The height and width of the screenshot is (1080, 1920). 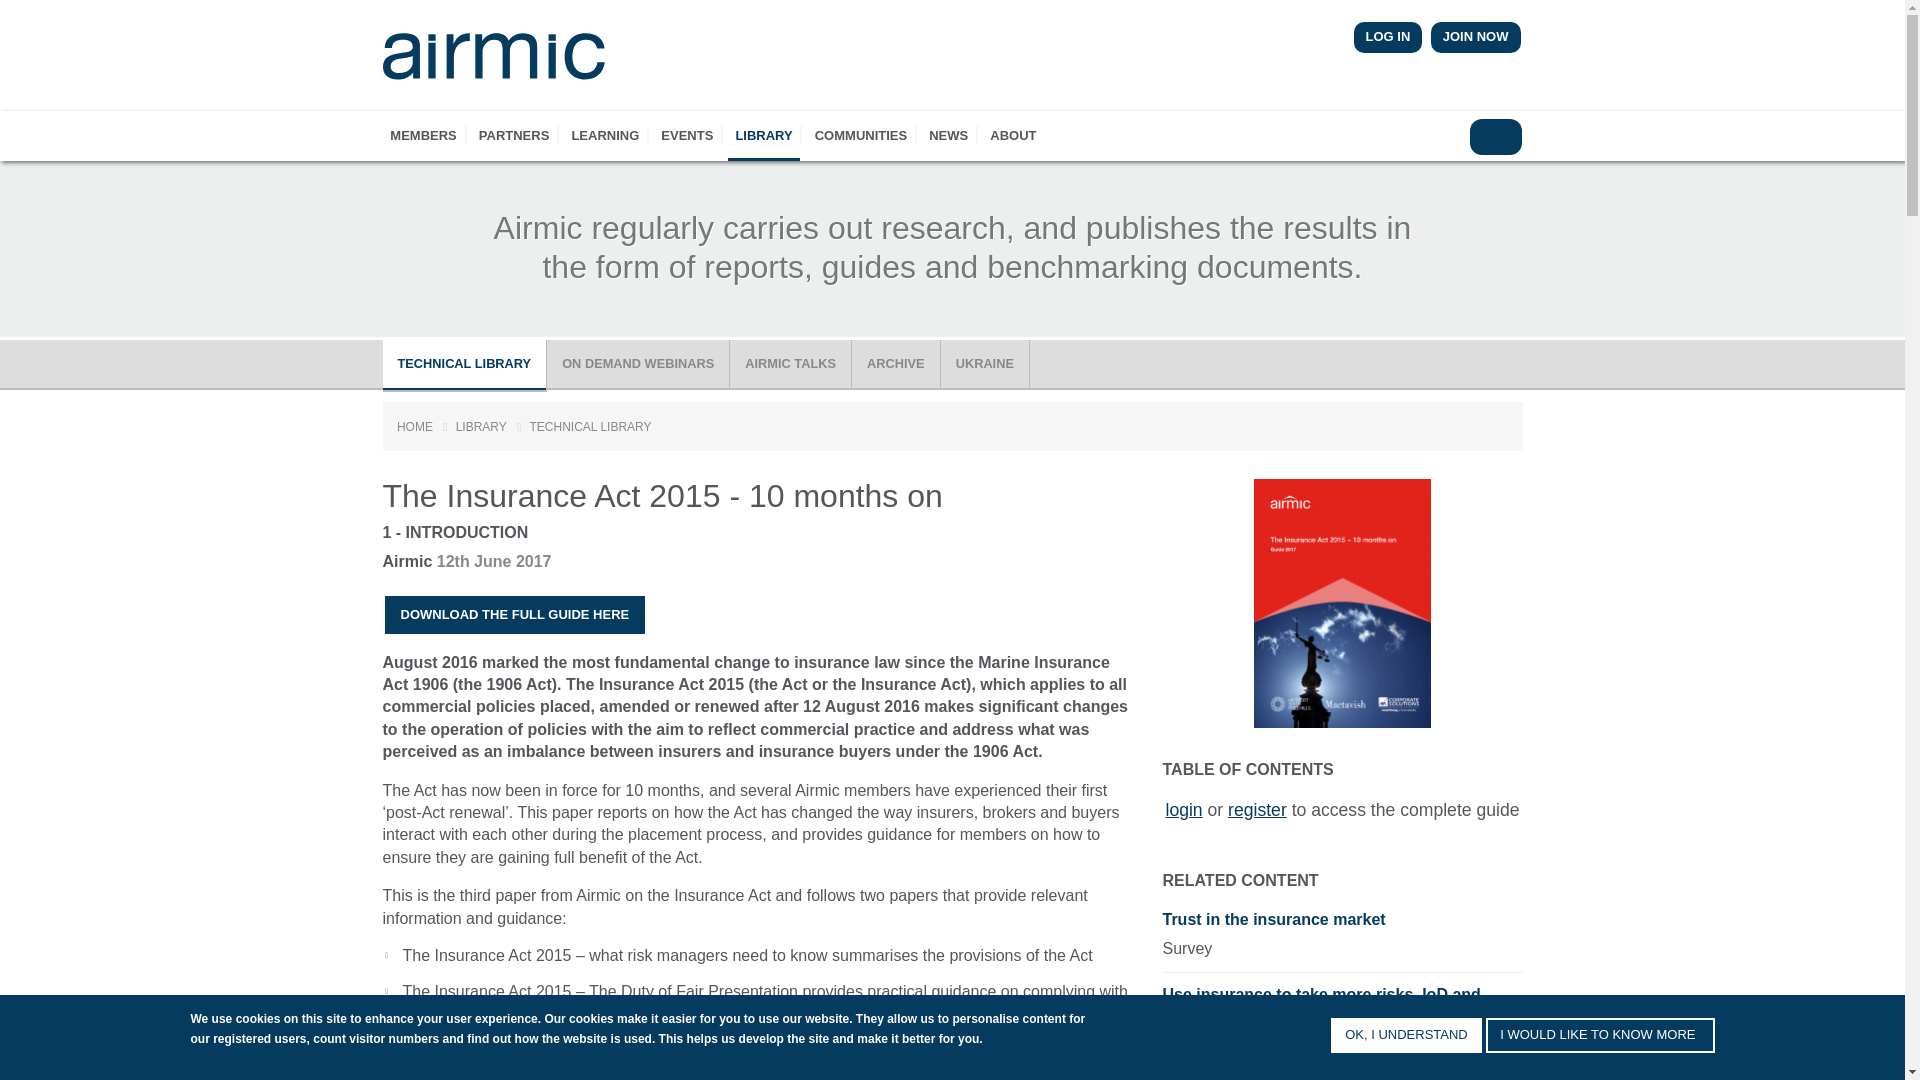 I want to click on ABOUT, so click(x=1012, y=136).